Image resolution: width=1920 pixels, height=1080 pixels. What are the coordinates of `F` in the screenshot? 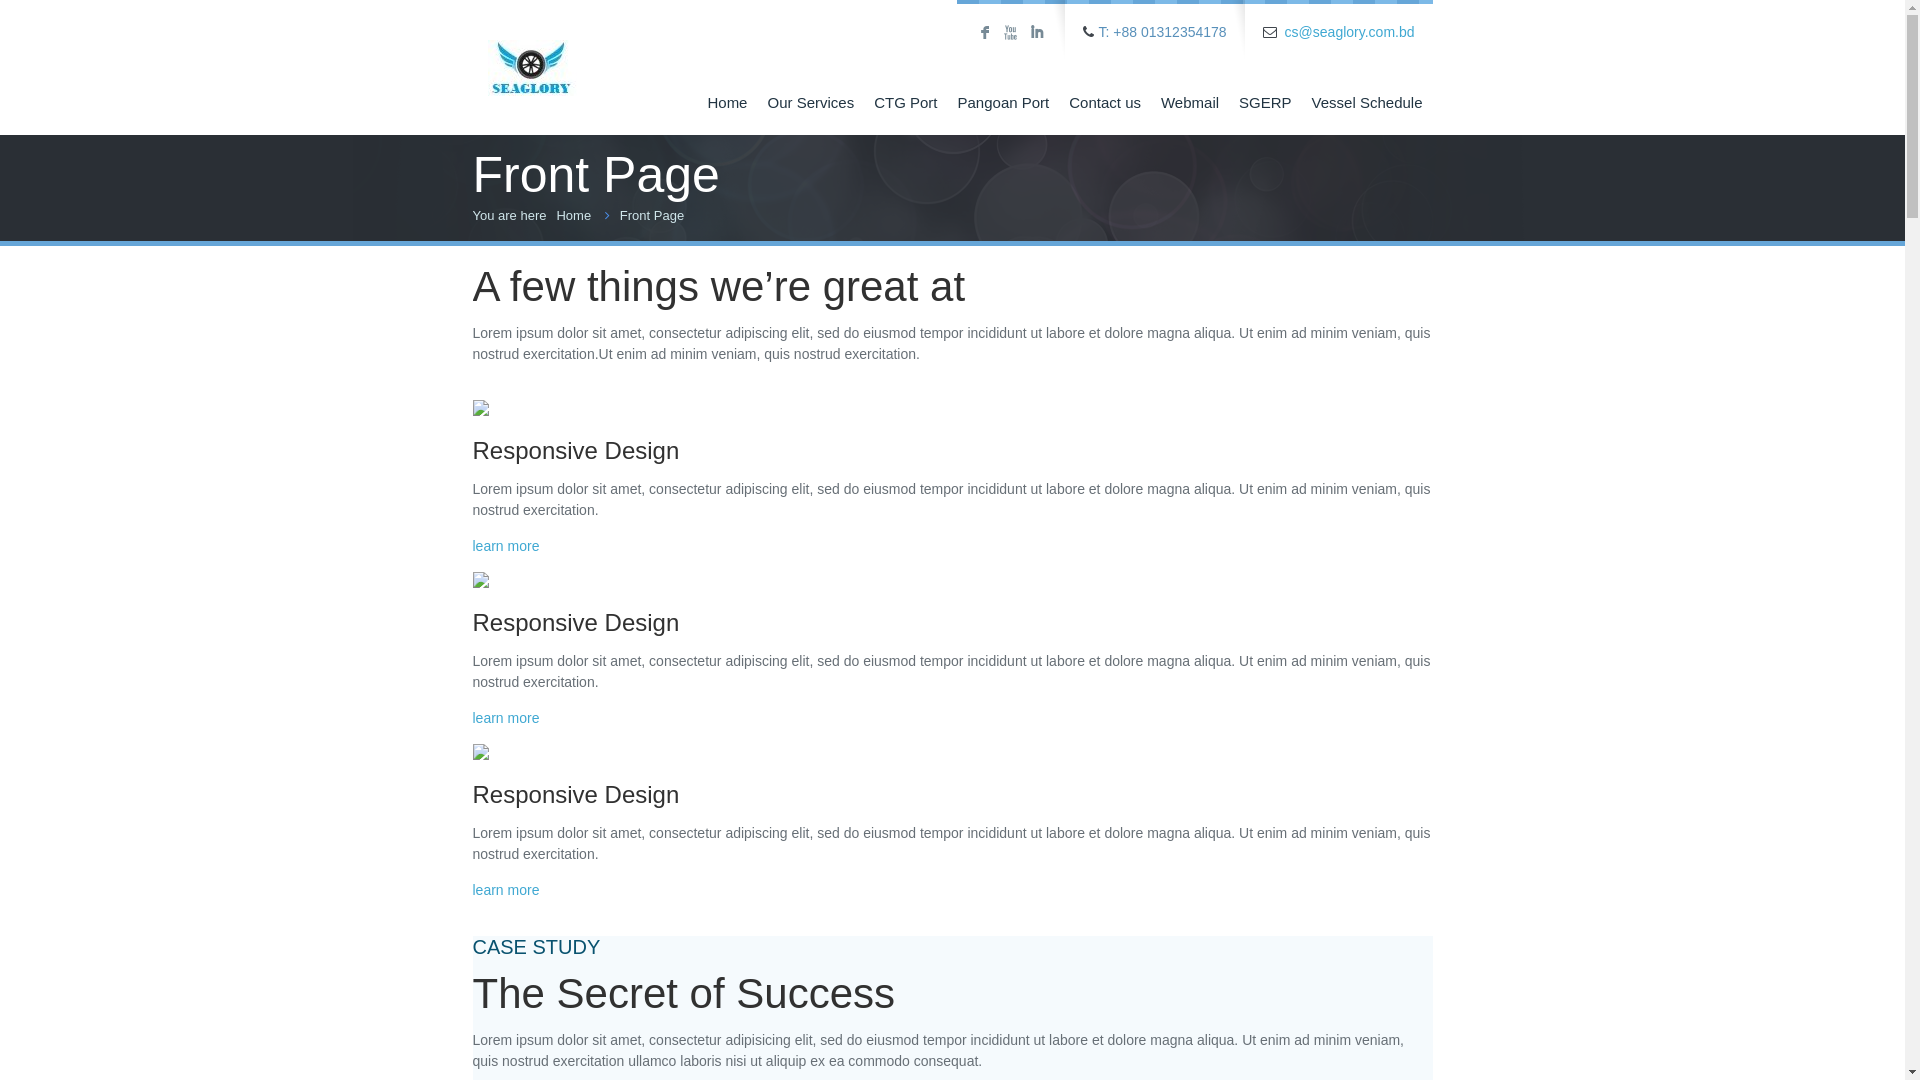 It's located at (984, 33).